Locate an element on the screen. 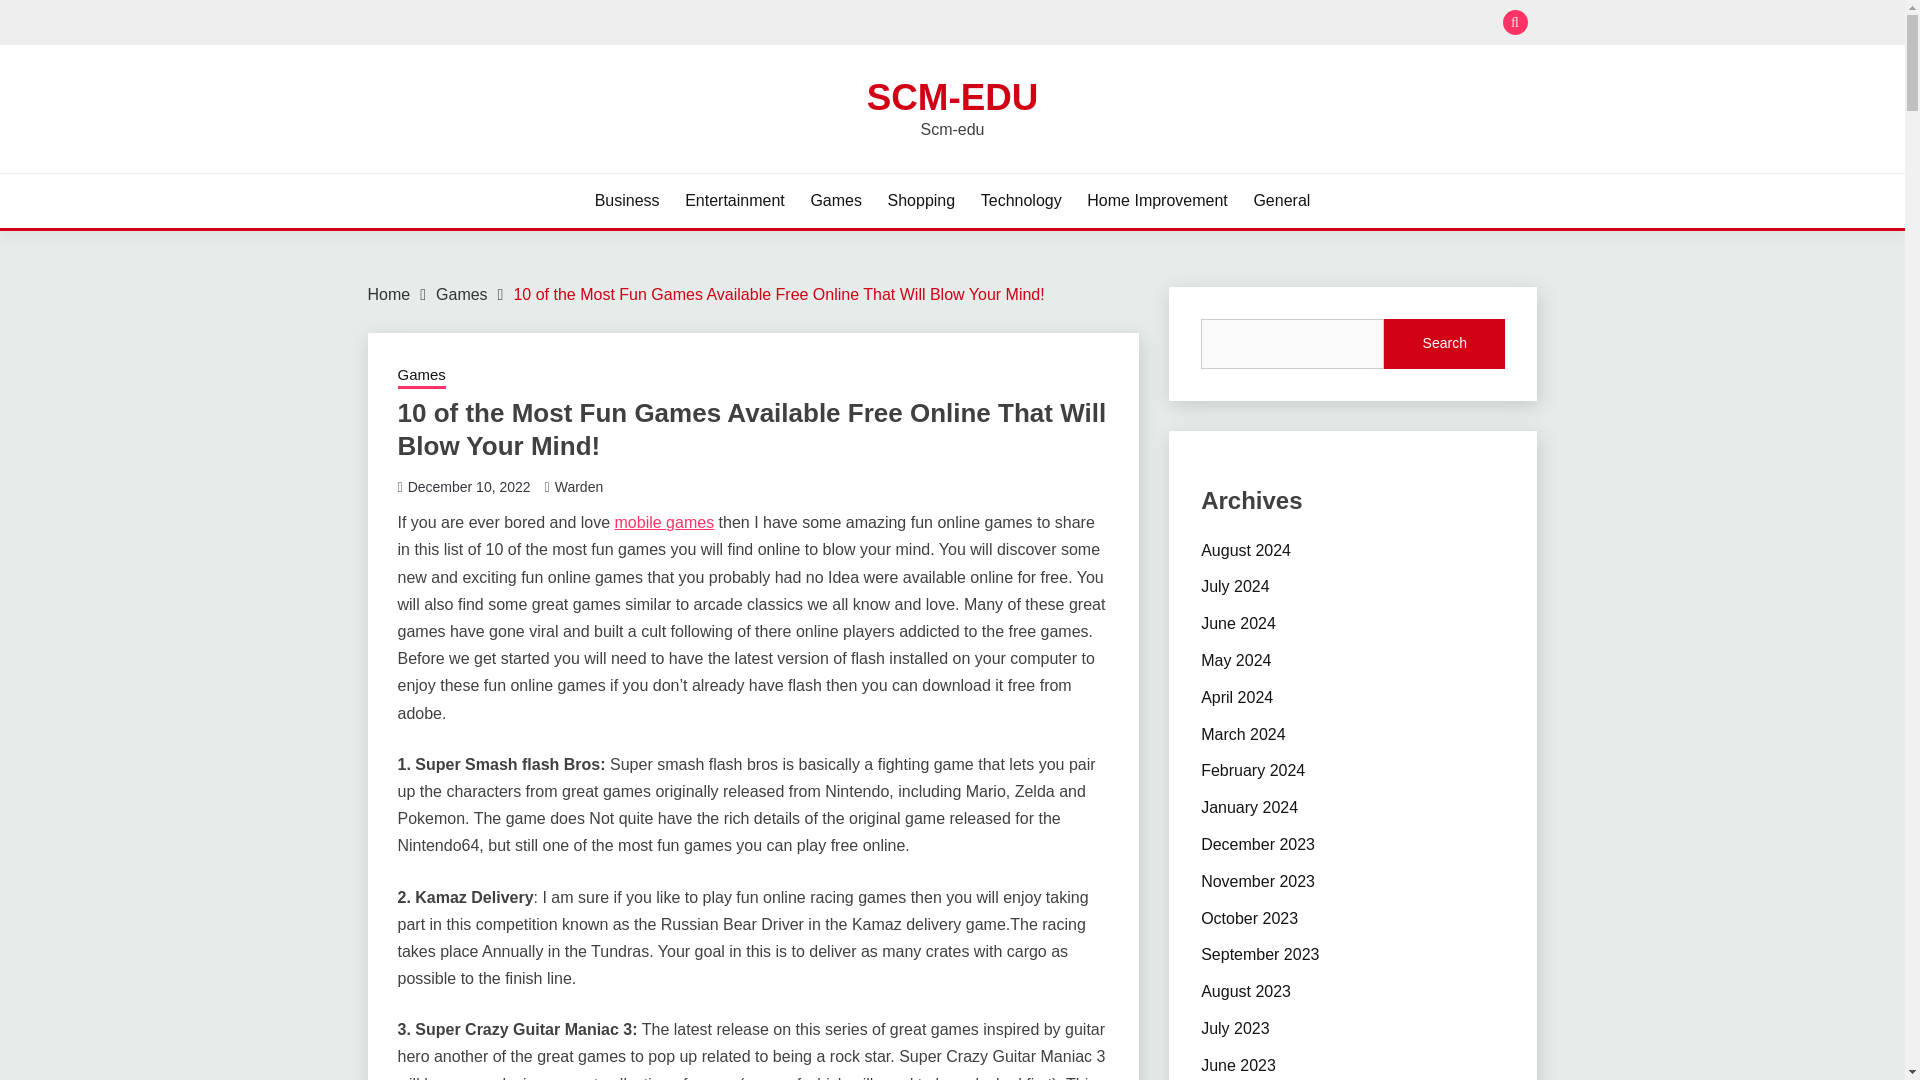 Image resolution: width=1920 pixels, height=1080 pixels. June 2024 is located at coordinates (1238, 622).